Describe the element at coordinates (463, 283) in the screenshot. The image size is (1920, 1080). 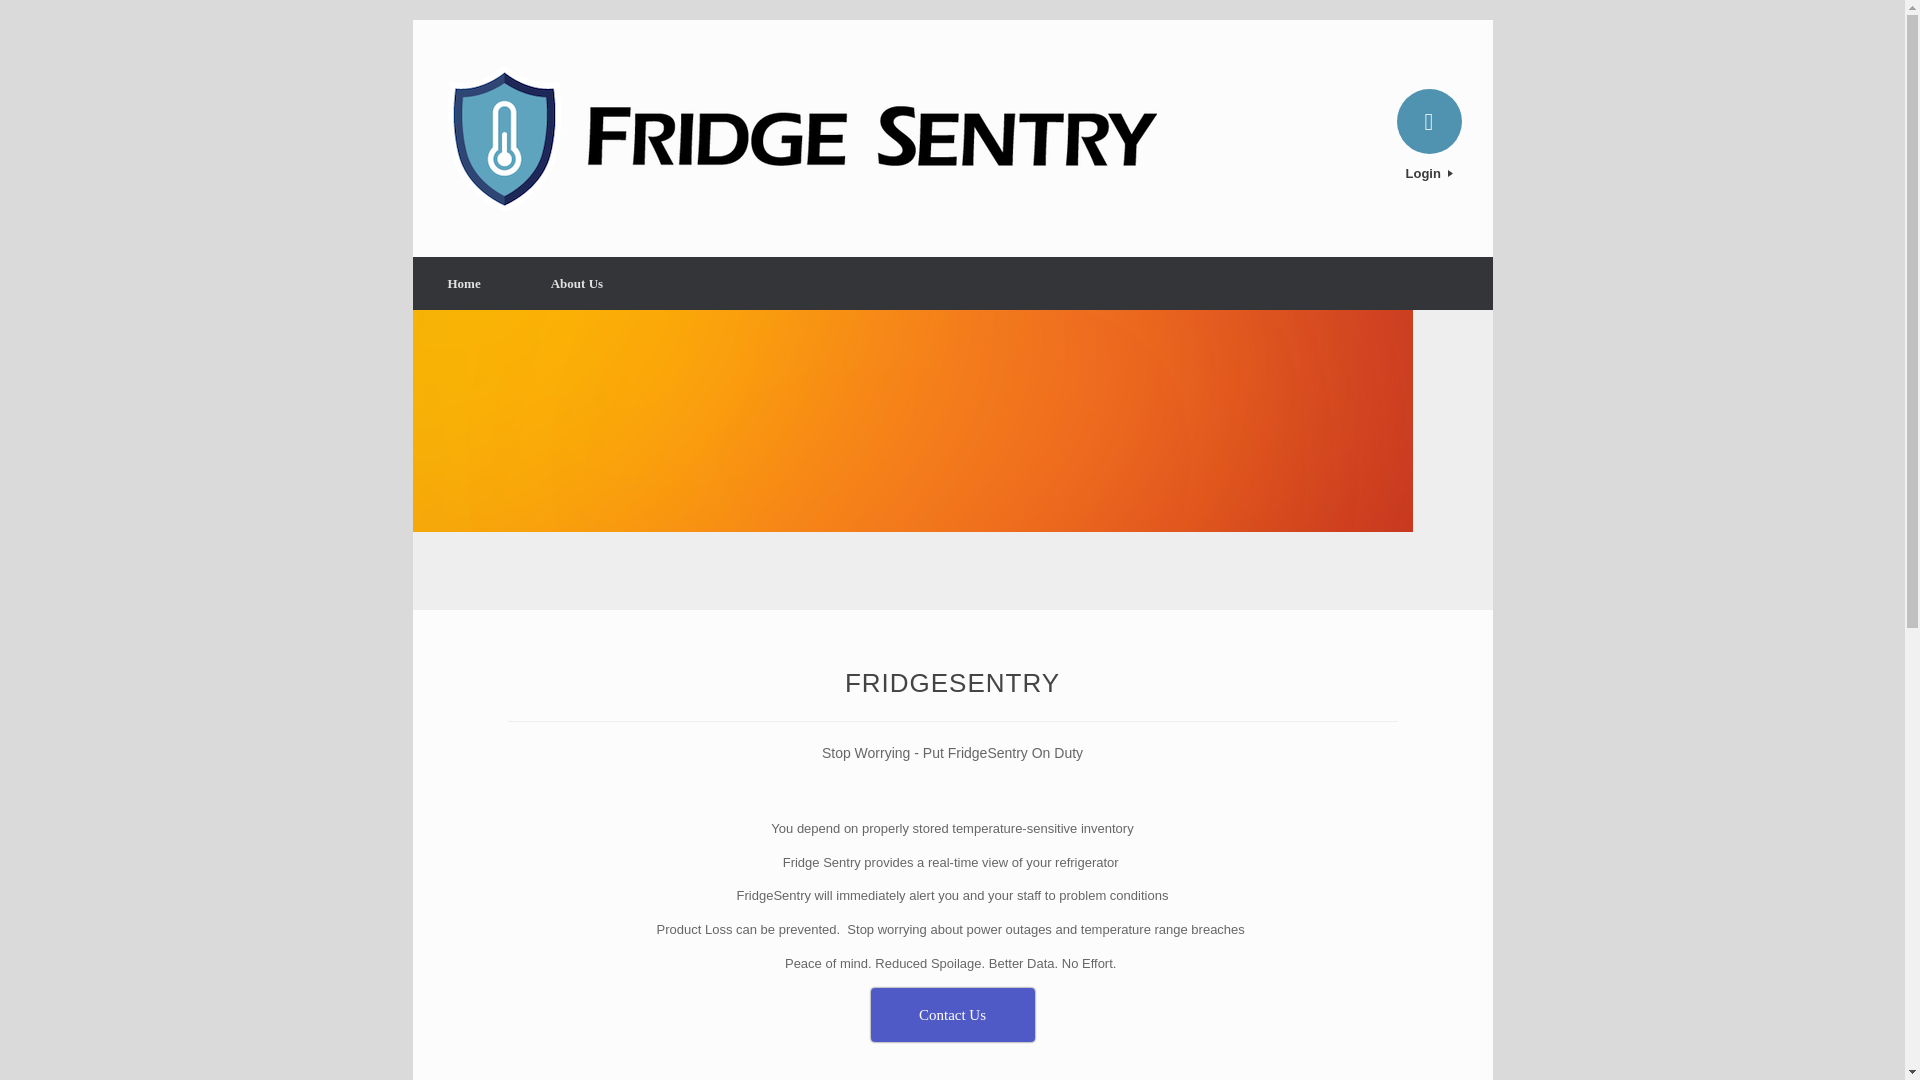
I see `Home` at that location.